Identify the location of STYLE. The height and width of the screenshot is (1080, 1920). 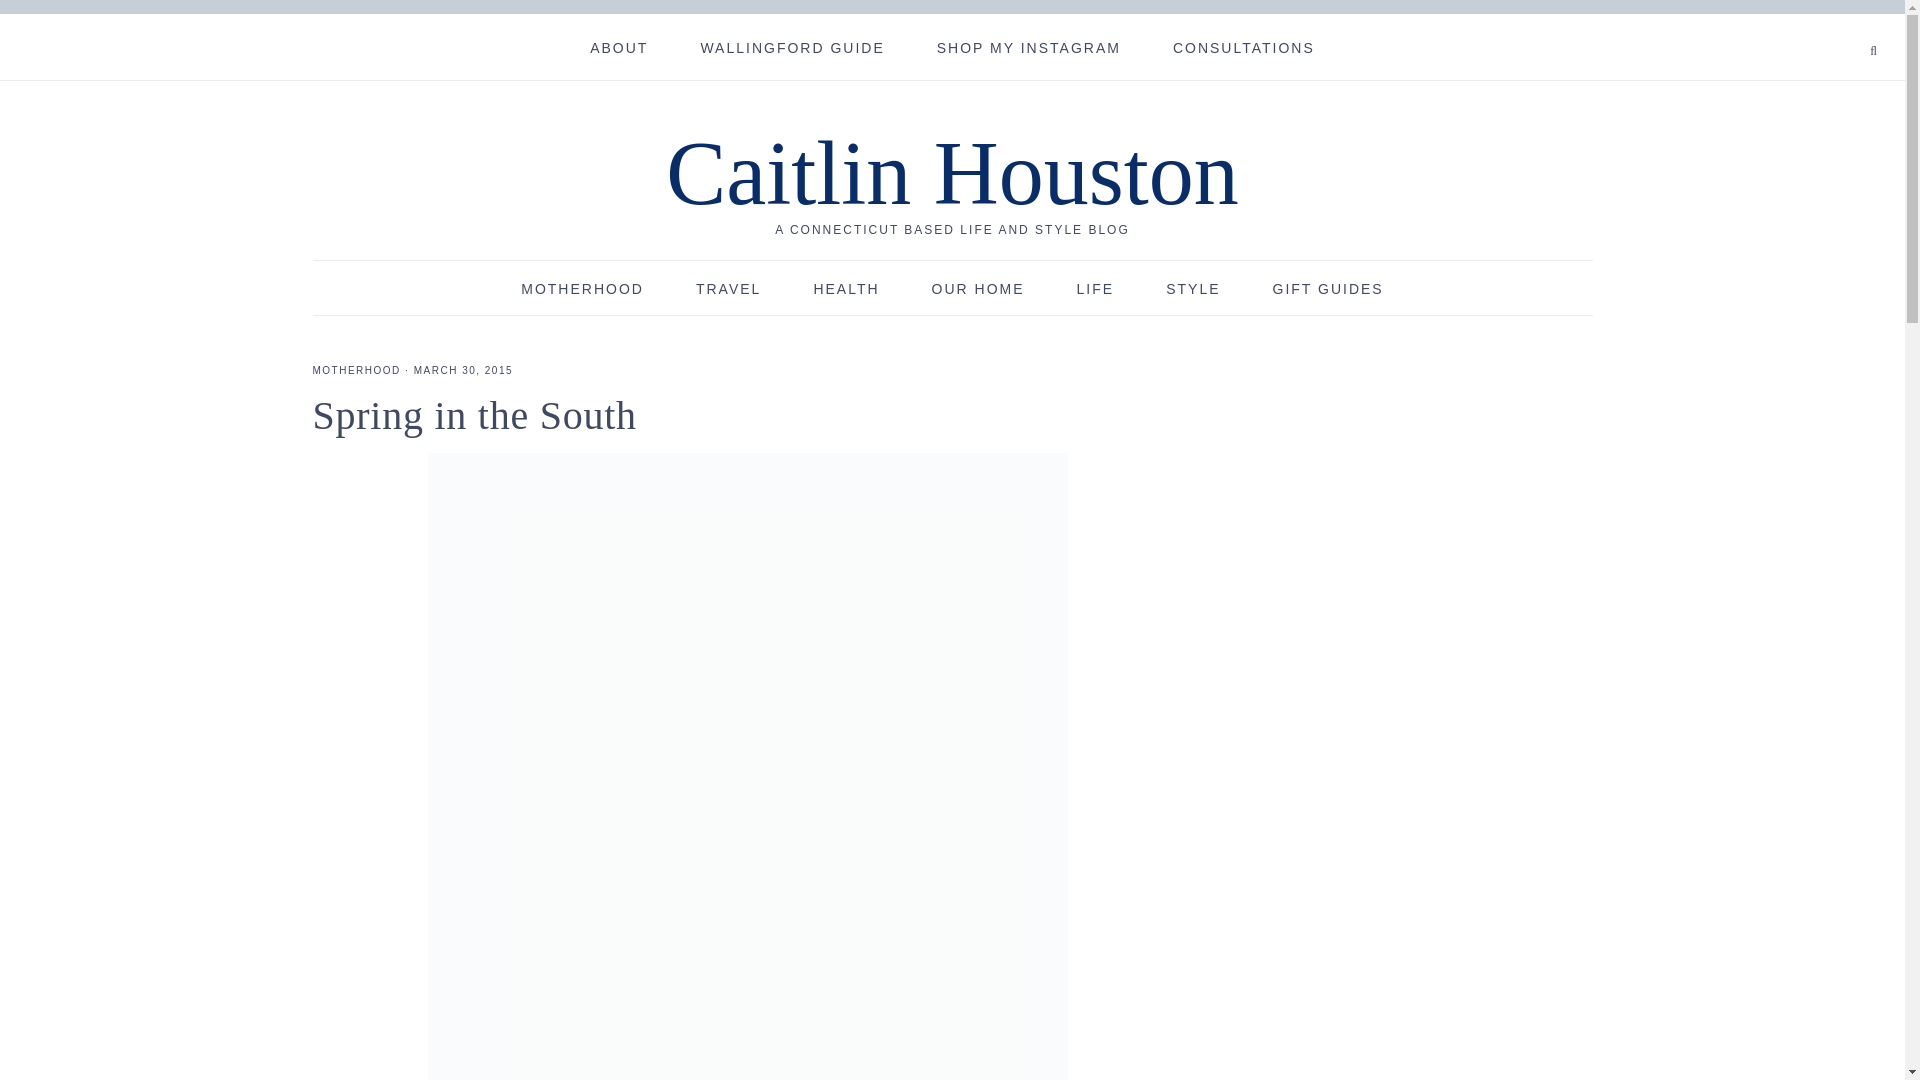
(1193, 288).